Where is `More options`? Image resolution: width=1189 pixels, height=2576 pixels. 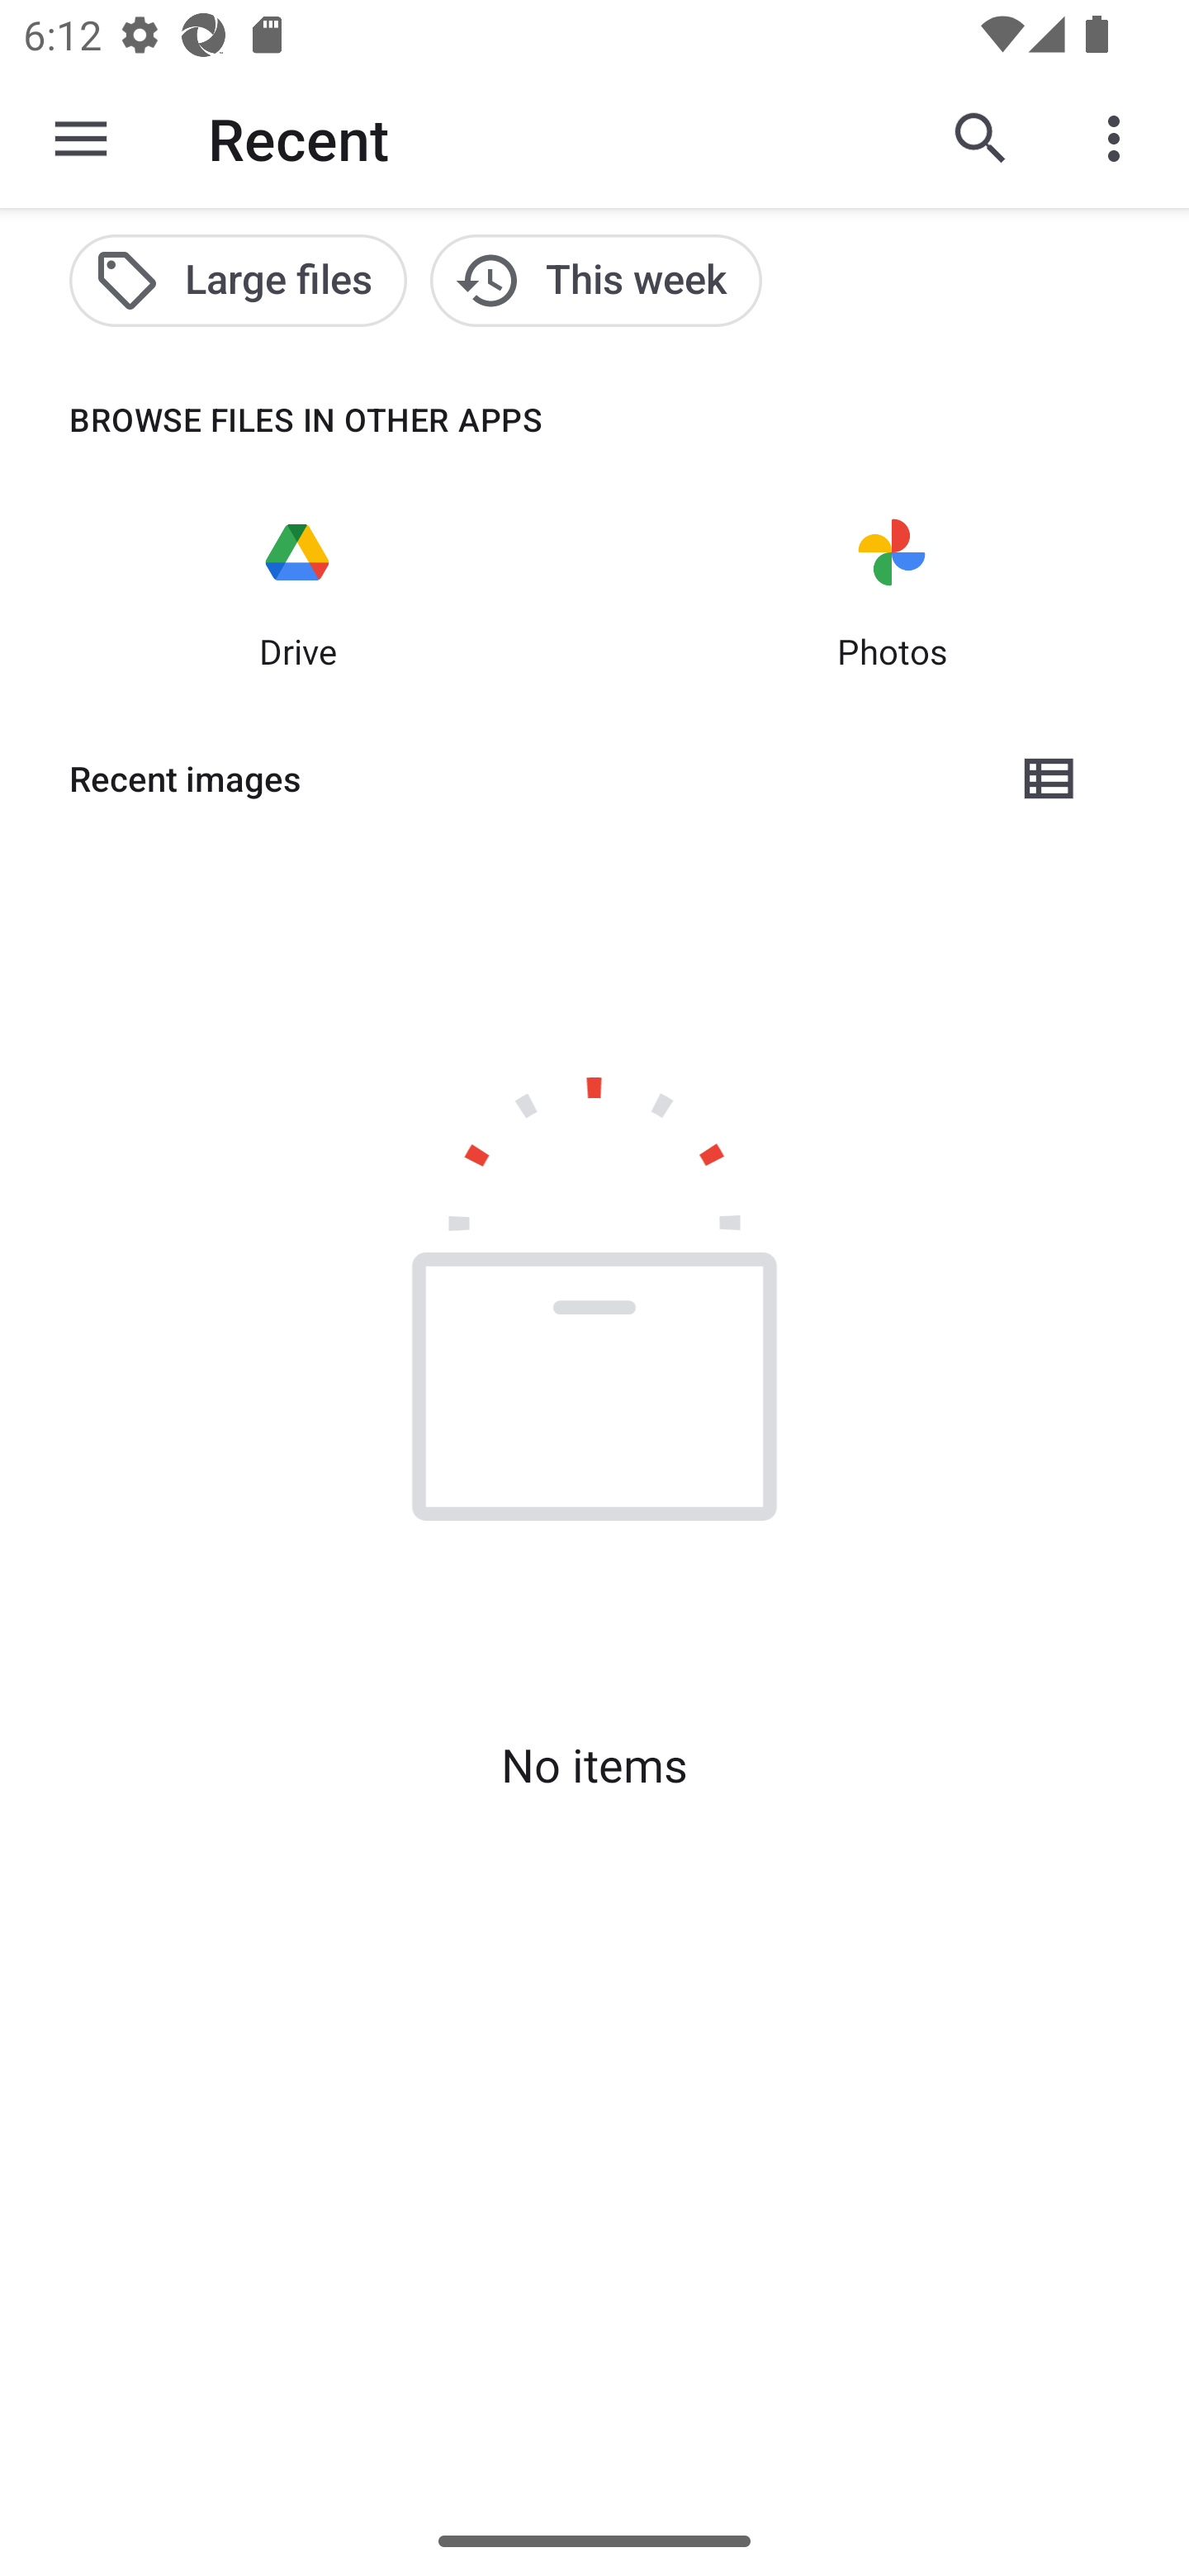 More options is located at coordinates (1120, 139).